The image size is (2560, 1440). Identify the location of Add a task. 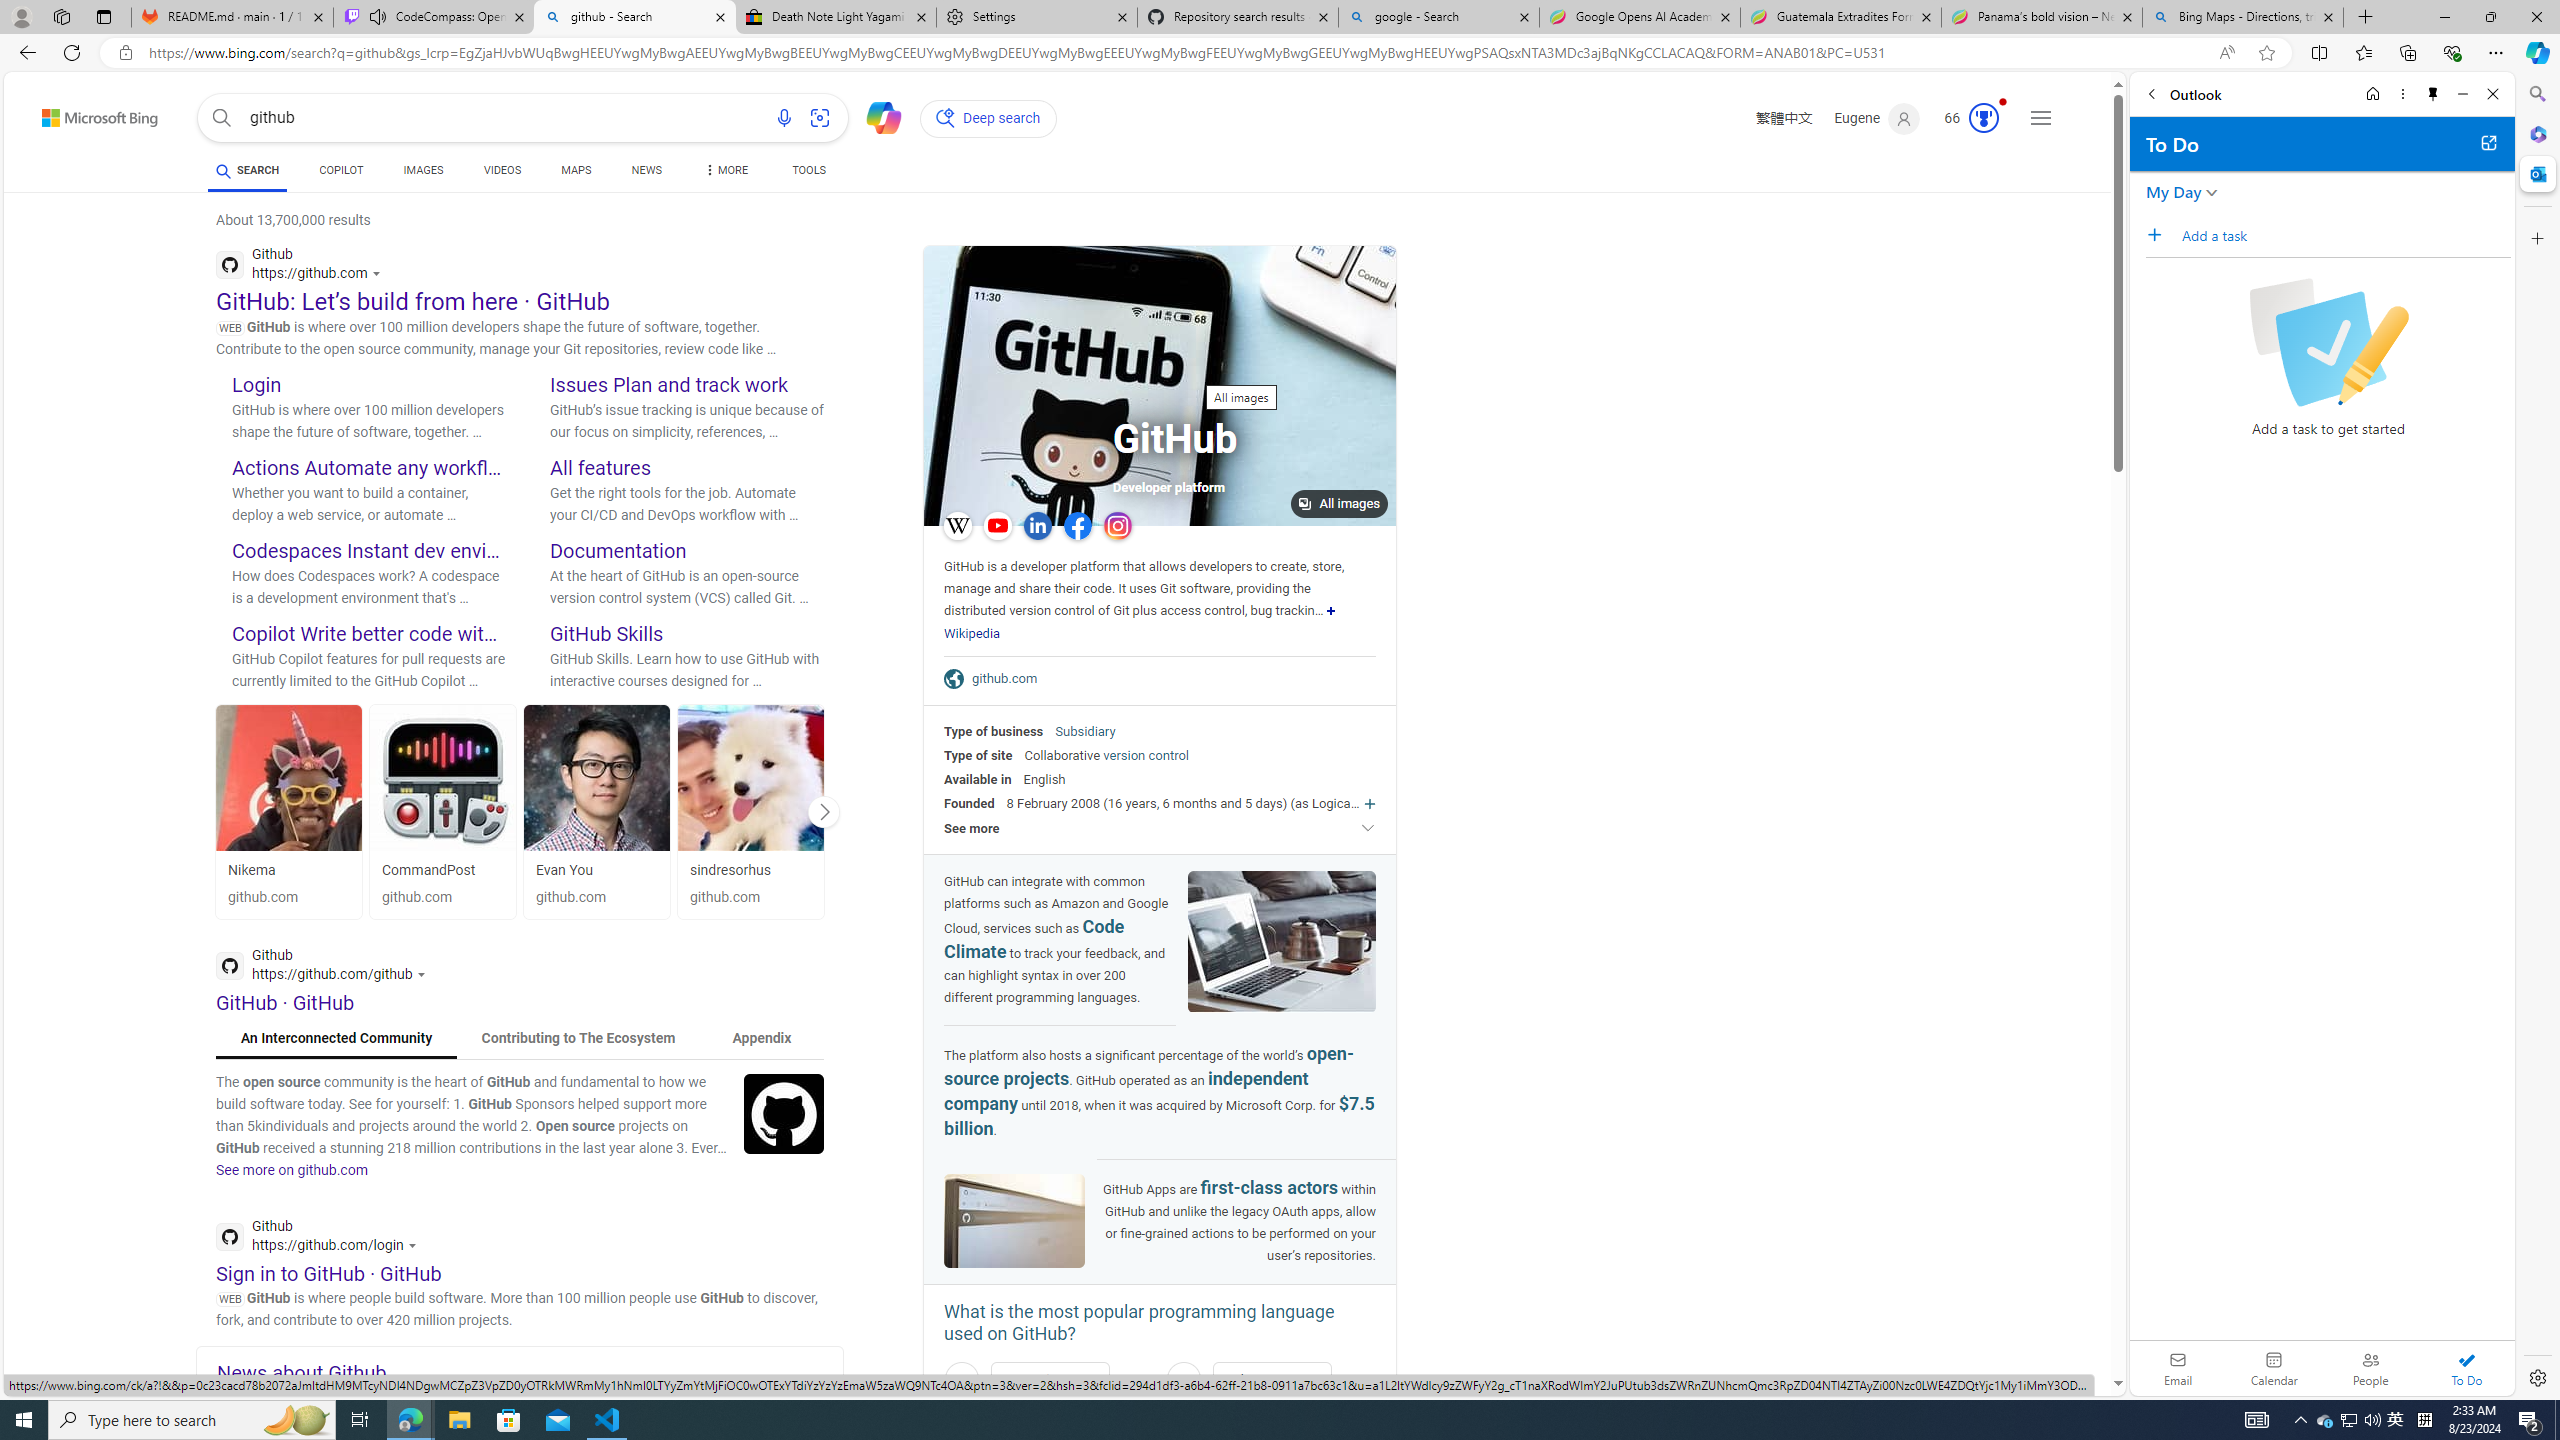
(2160, 234).